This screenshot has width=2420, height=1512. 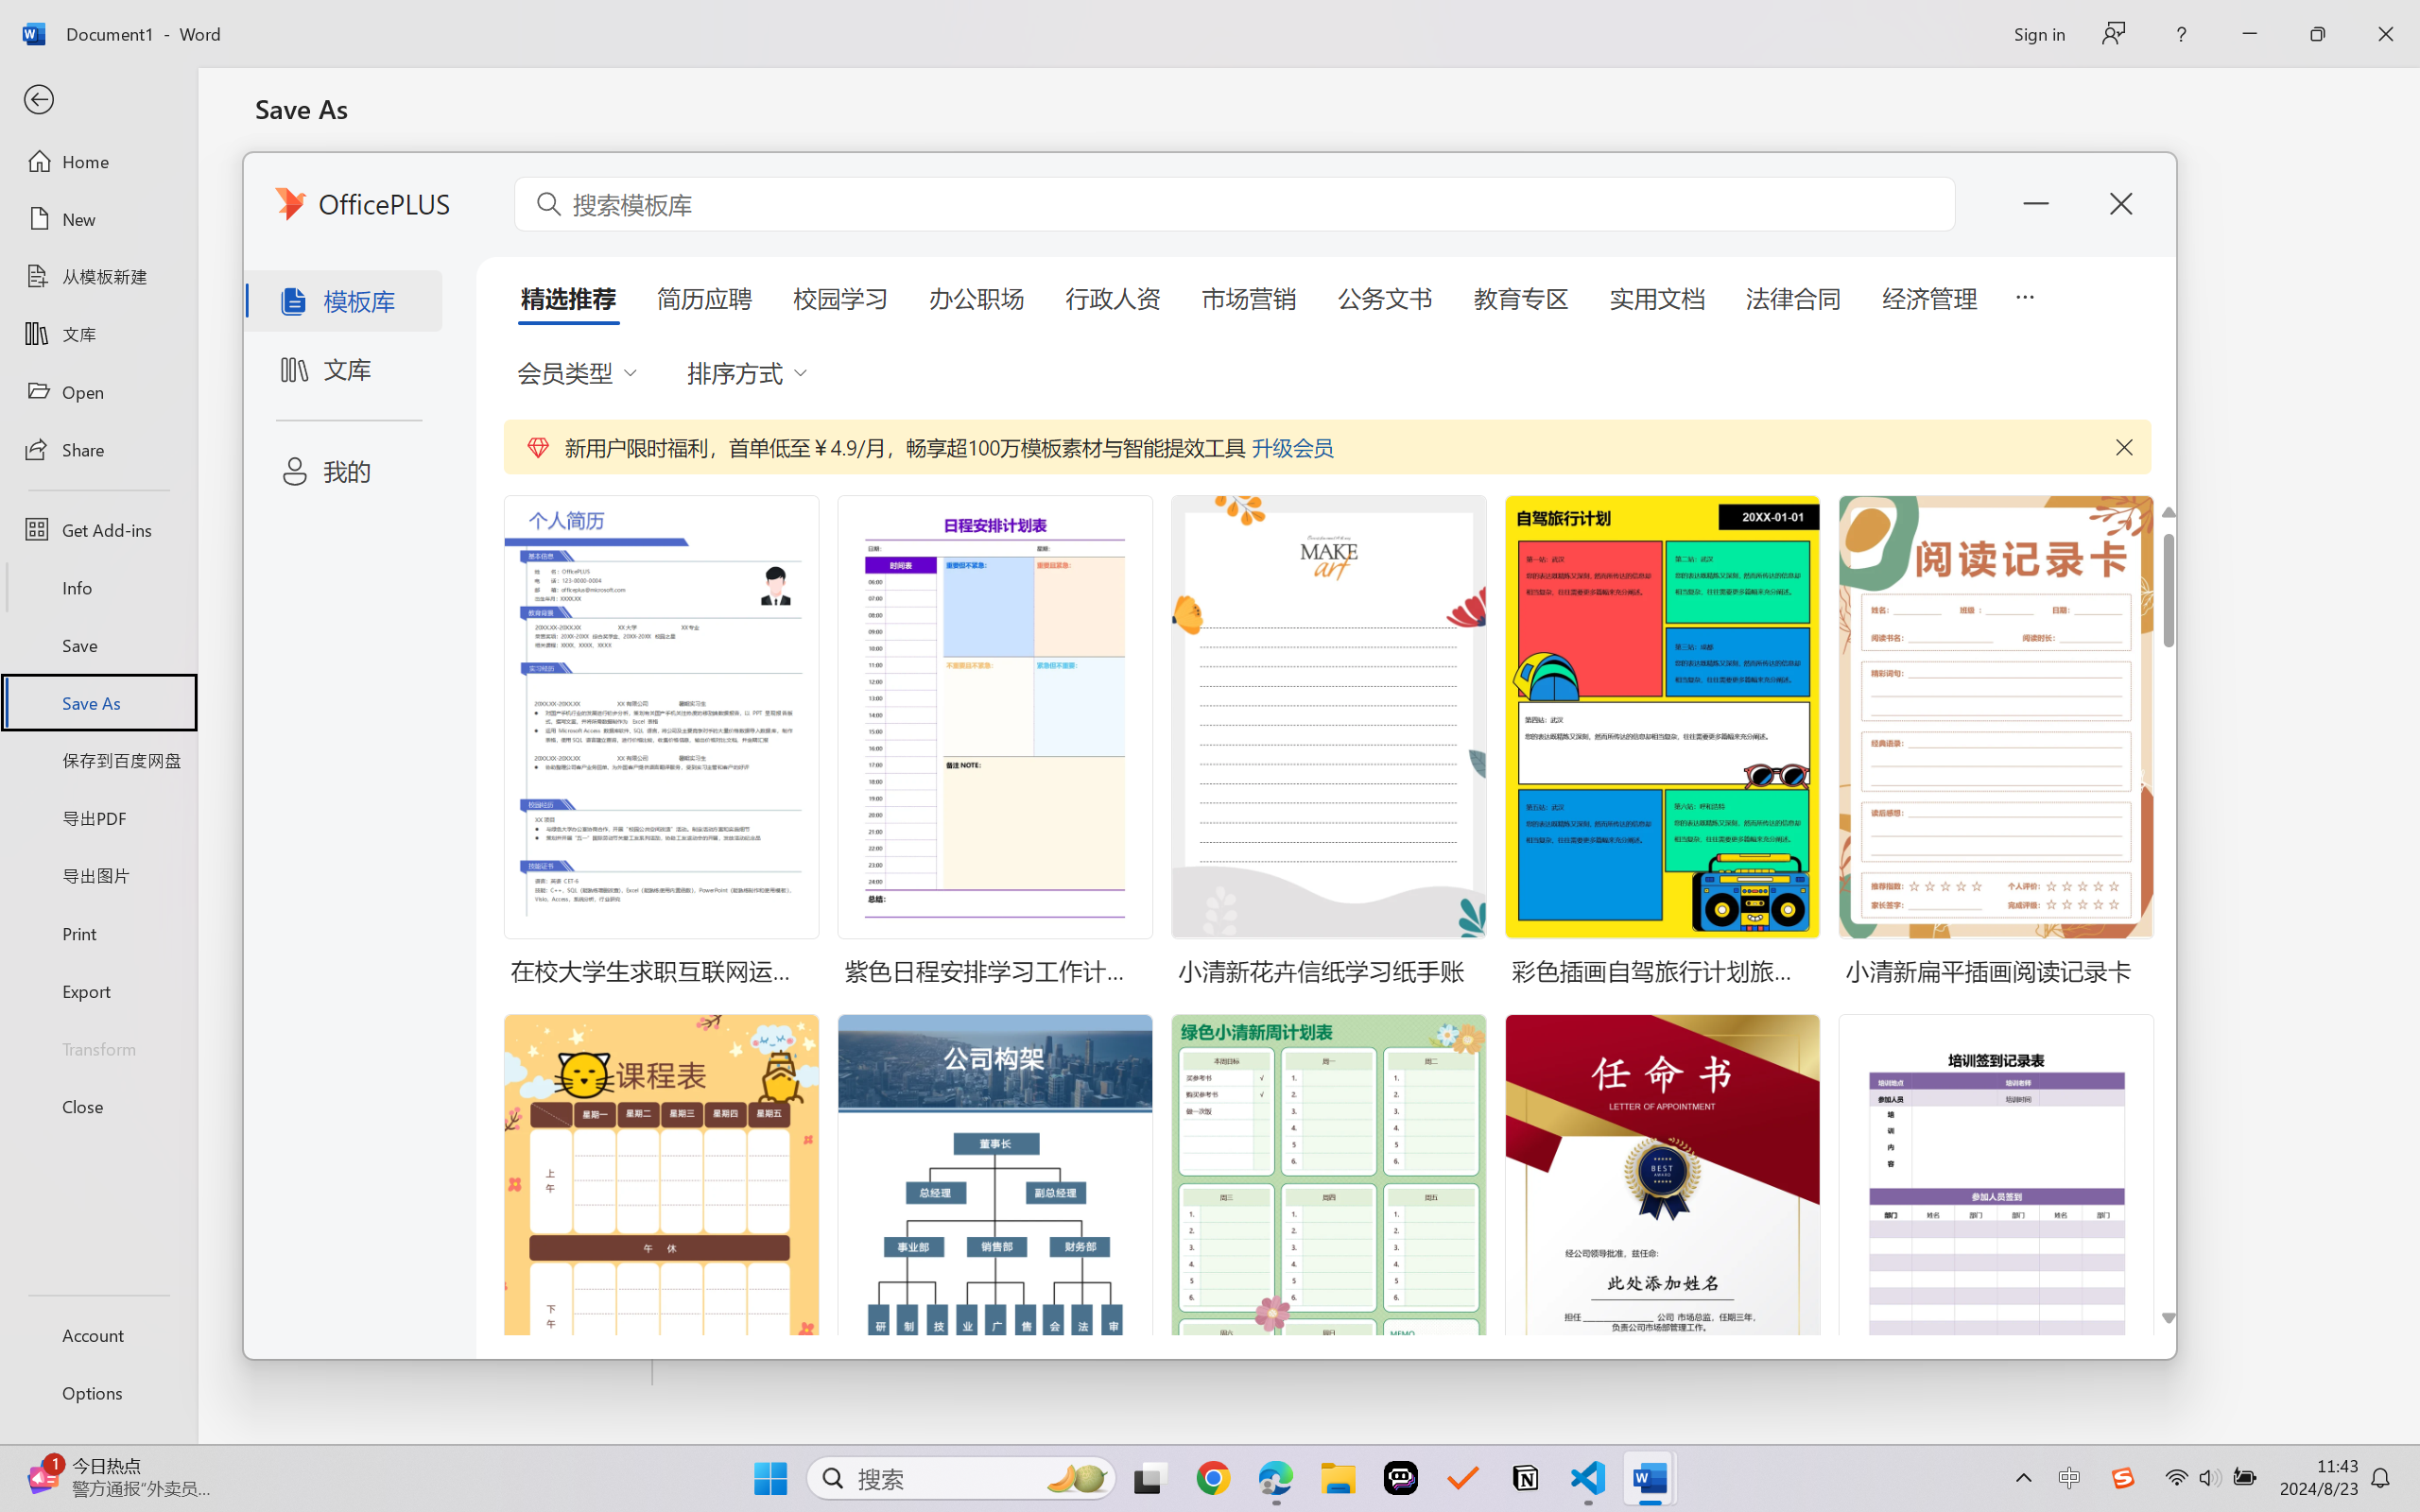 I want to click on 5 more tabs, so click(x=2024, y=295).